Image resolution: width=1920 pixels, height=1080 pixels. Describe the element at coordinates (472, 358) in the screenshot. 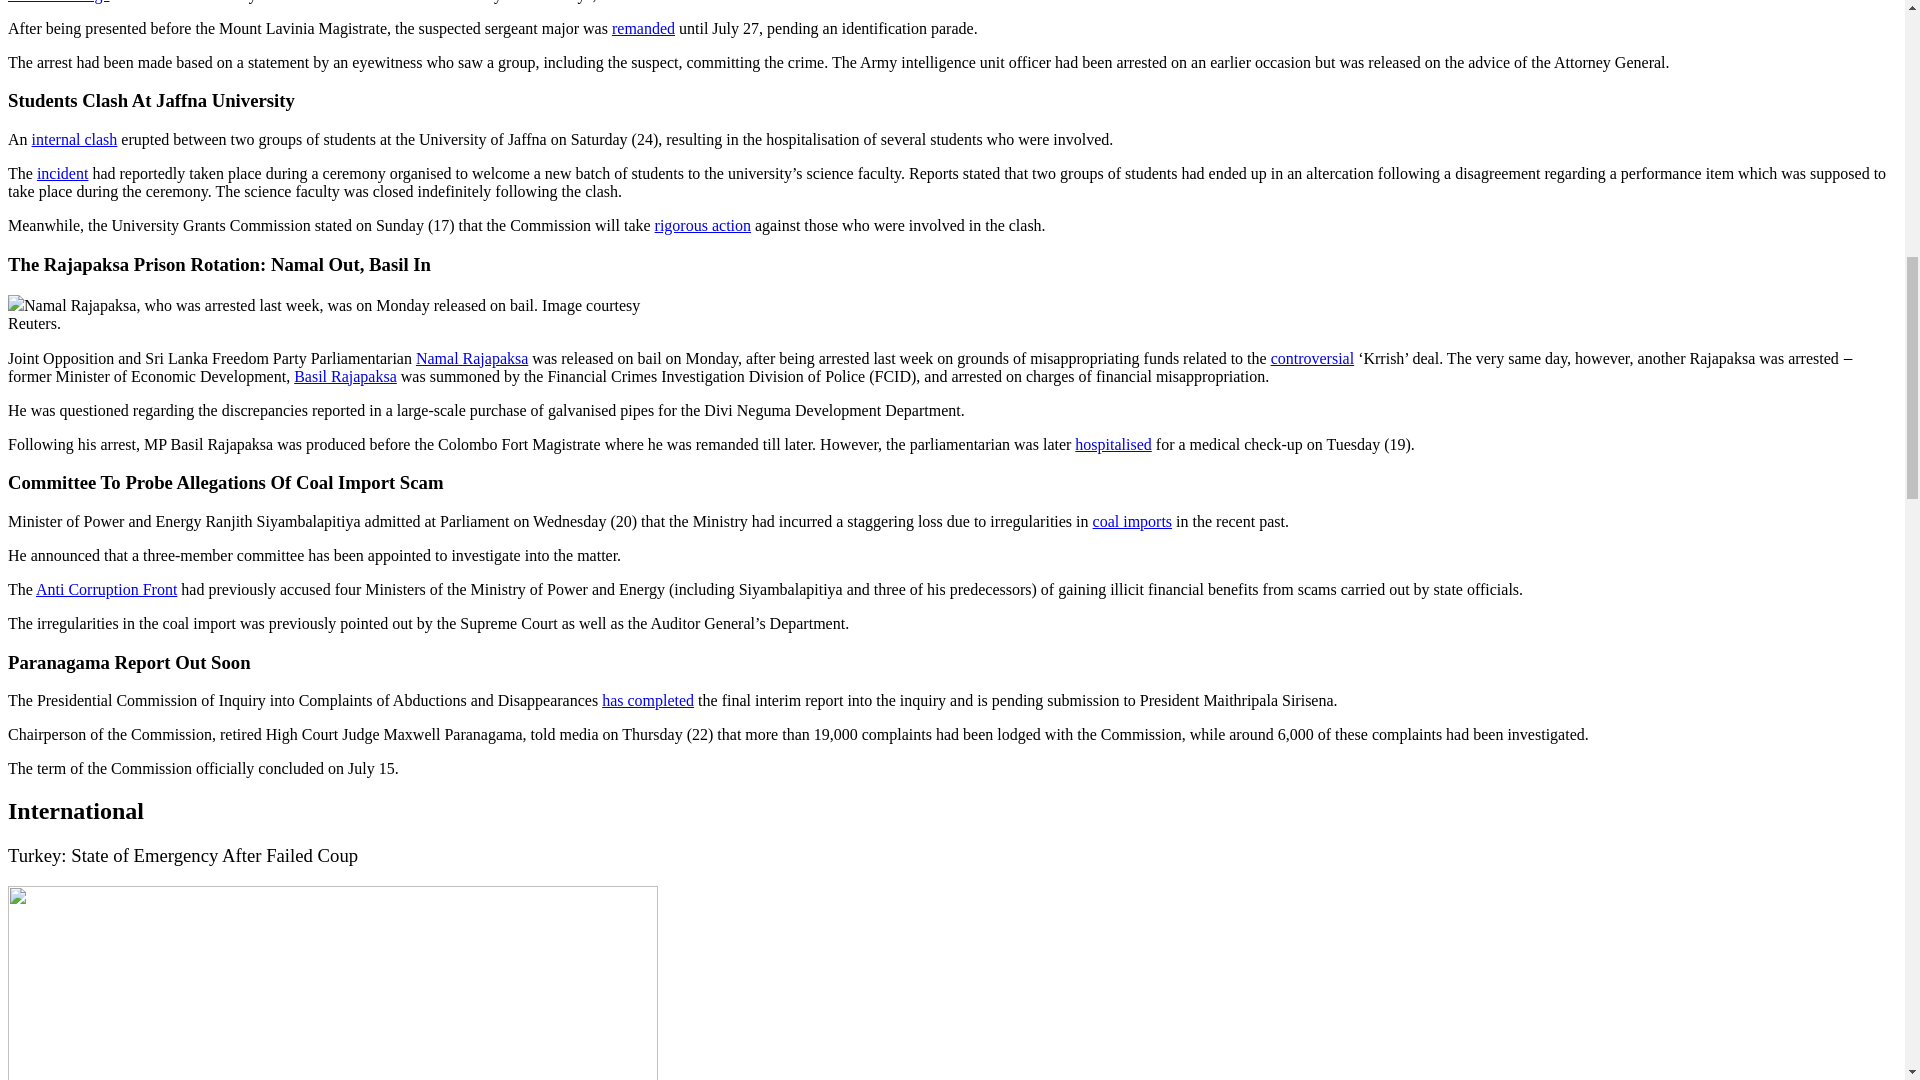

I see `Namal Rajapaksa` at that location.